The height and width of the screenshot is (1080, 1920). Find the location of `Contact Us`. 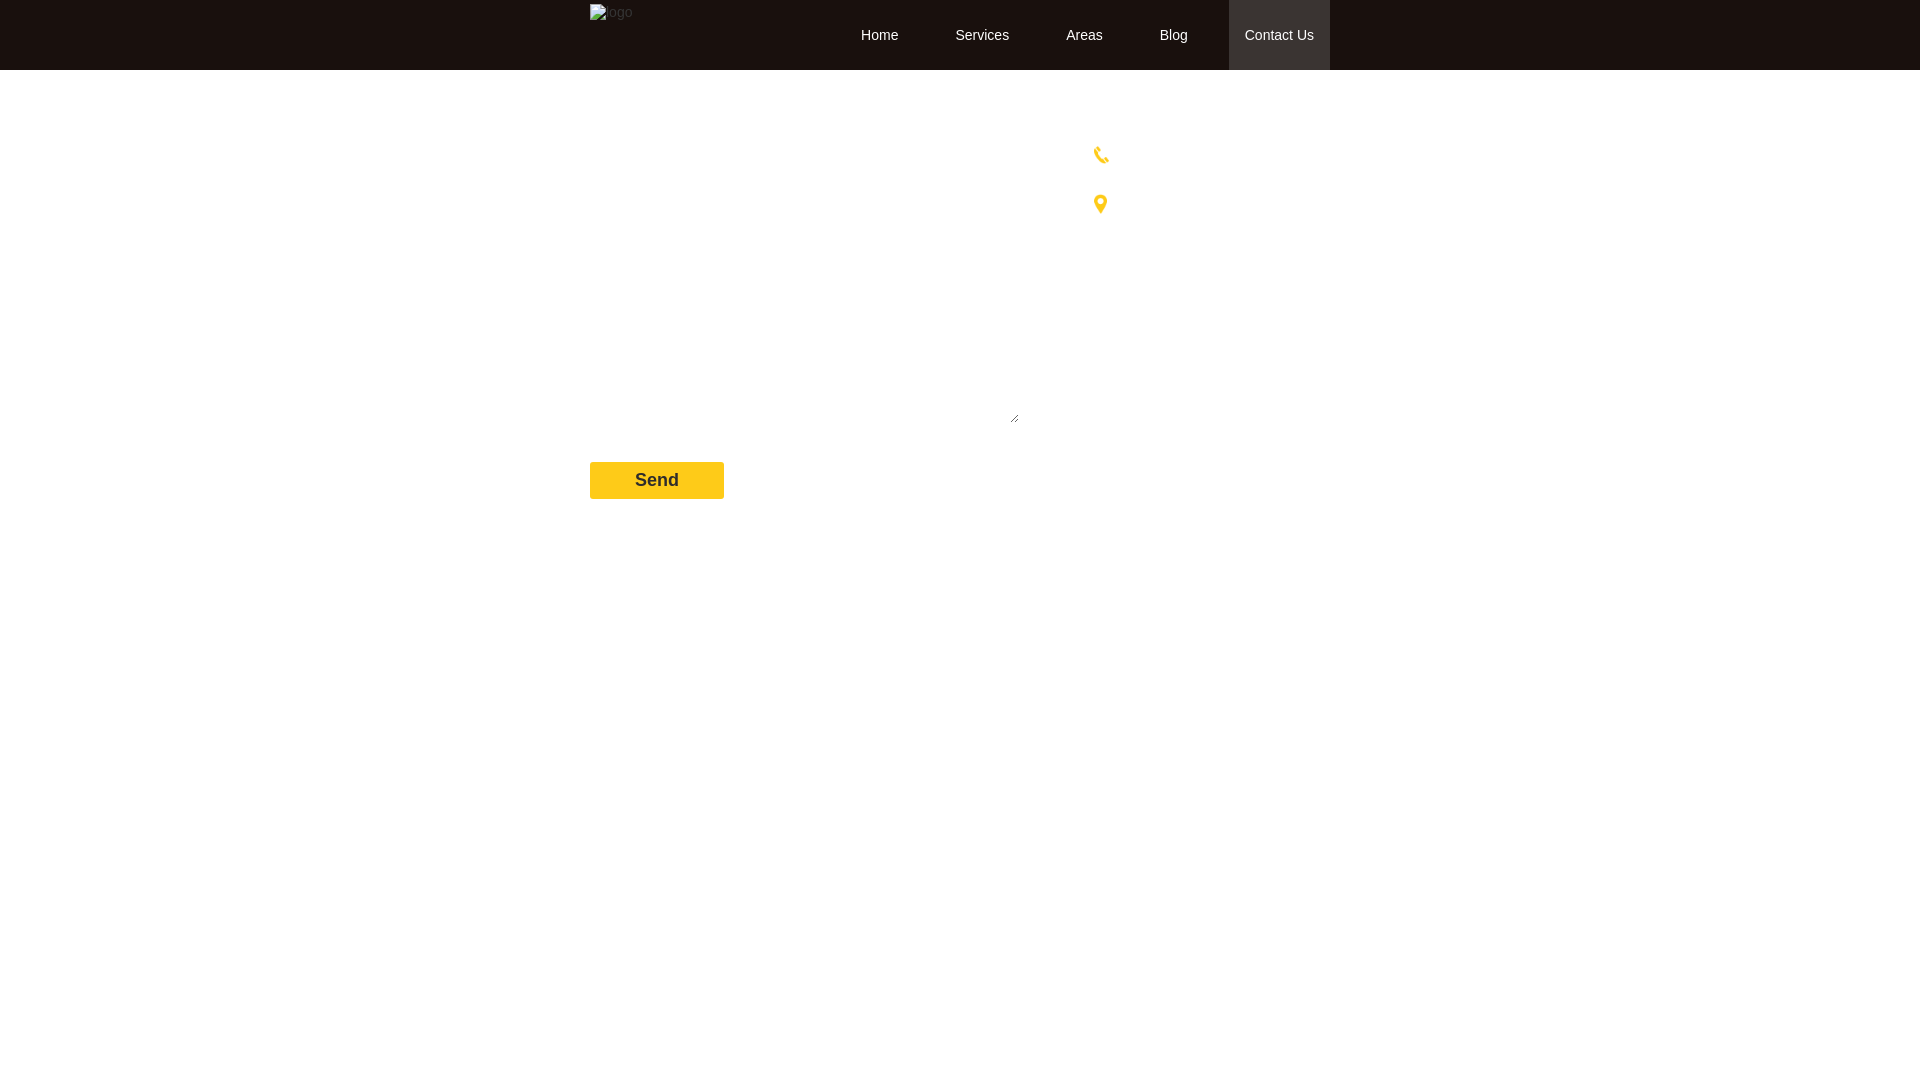

Contact Us is located at coordinates (1280, 35).